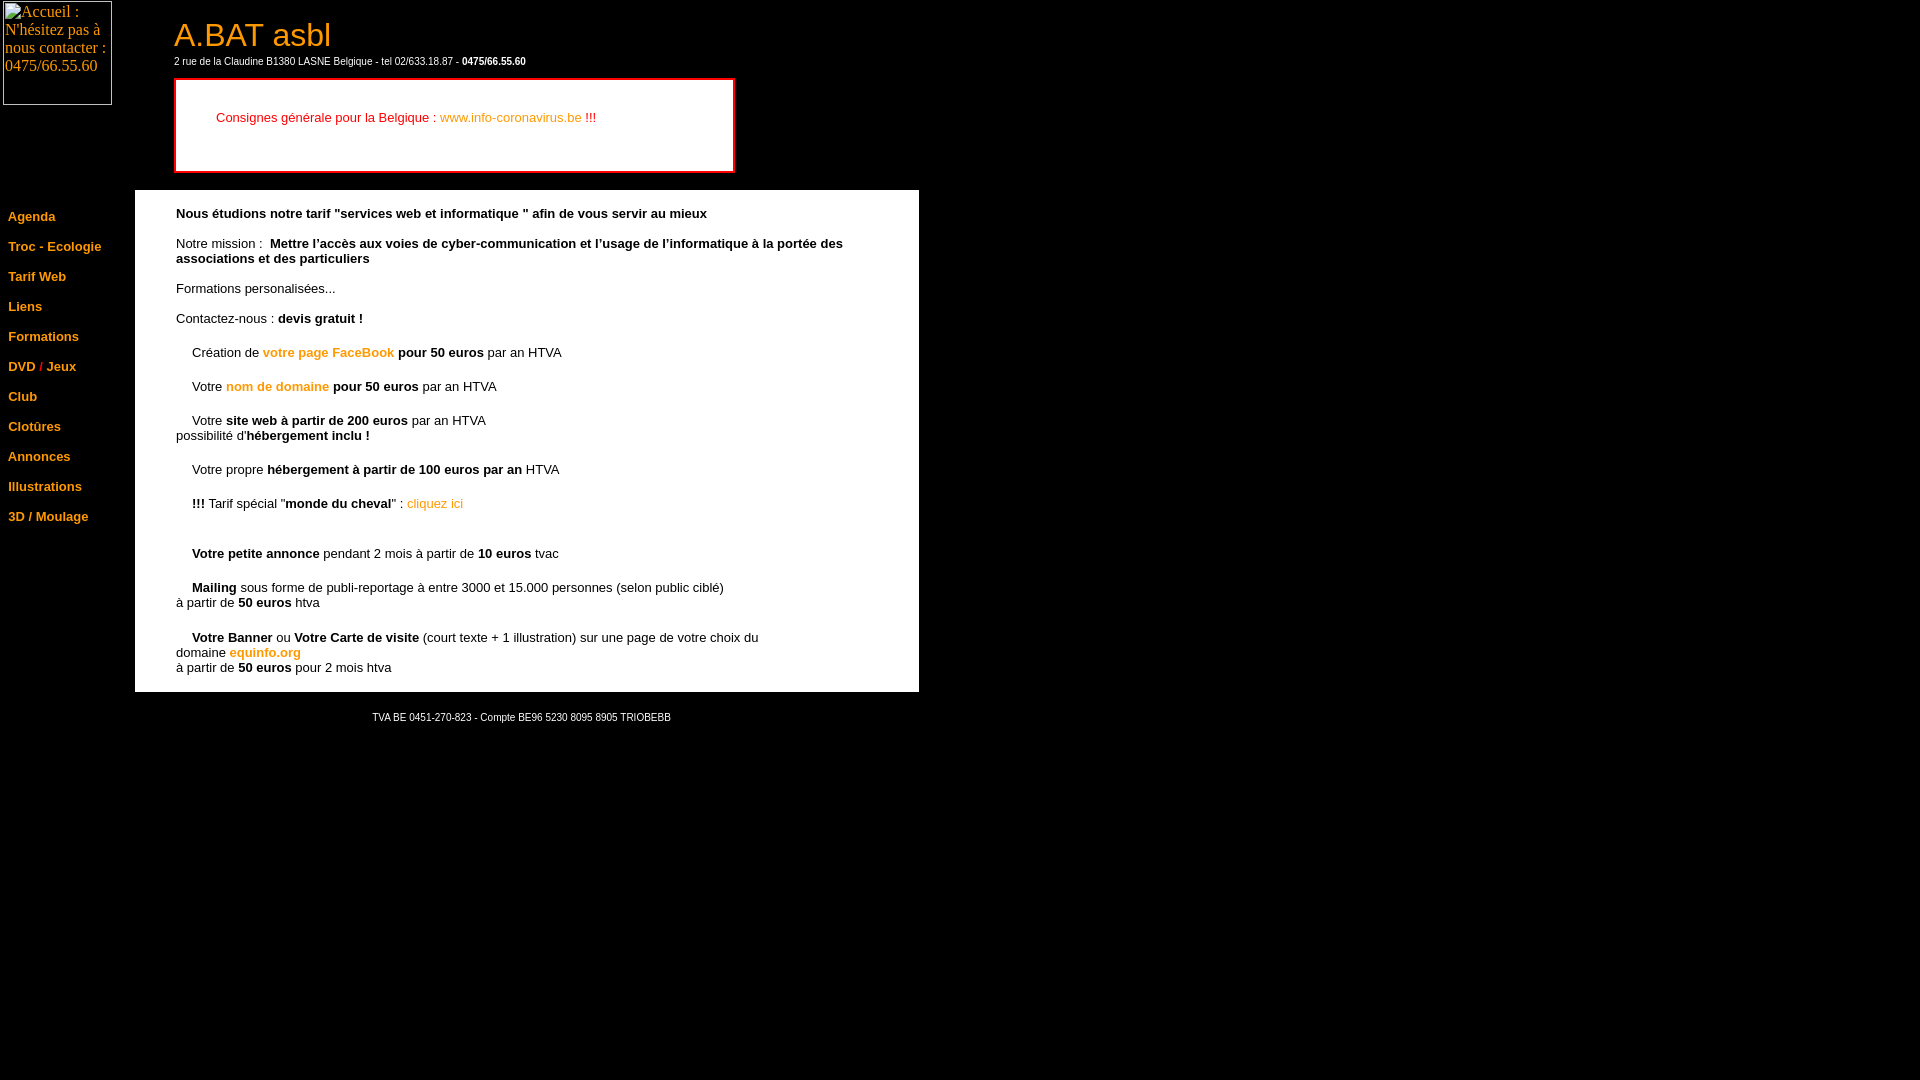  What do you see at coordinates (22, 366) in the screenshot?
I see `DVD` at bounding box center [22, 366].